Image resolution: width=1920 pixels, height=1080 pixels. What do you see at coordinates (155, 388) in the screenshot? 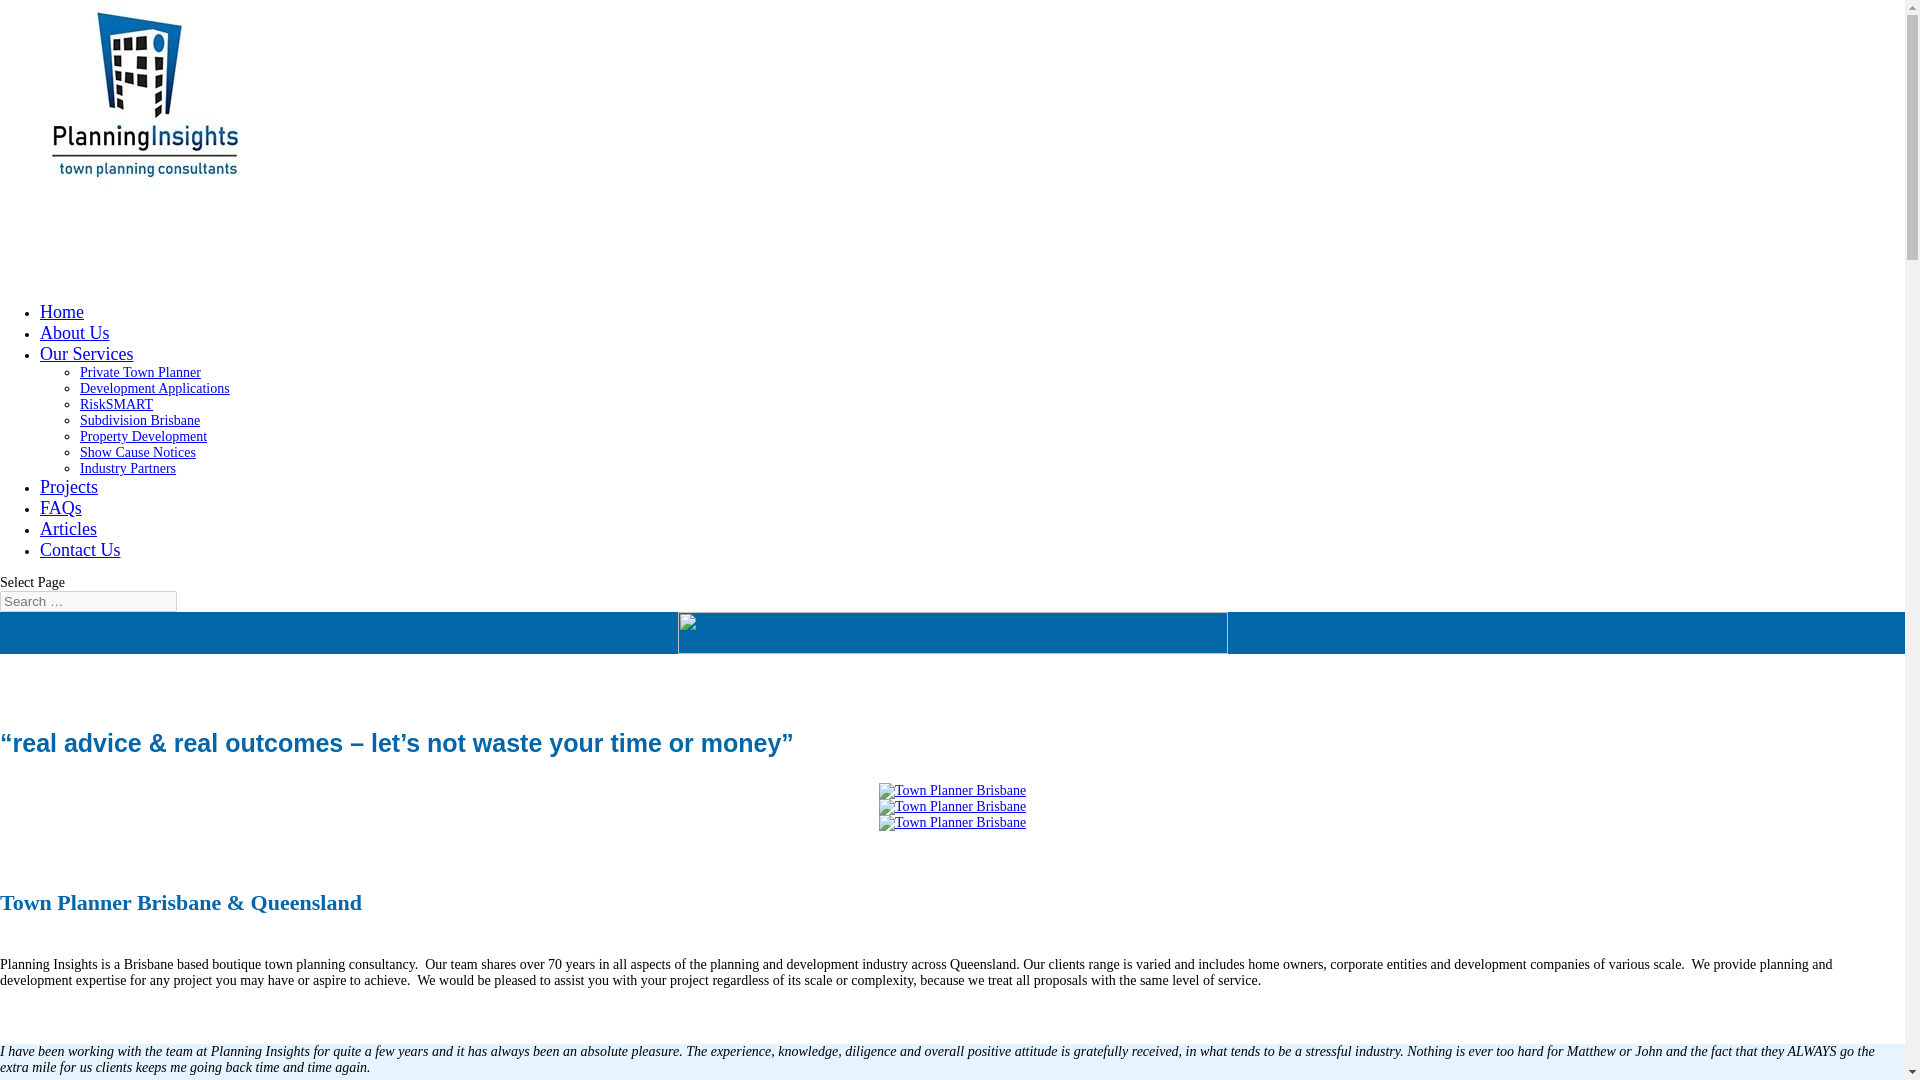
I see `Development Applications` at bounding box center [155, 388].